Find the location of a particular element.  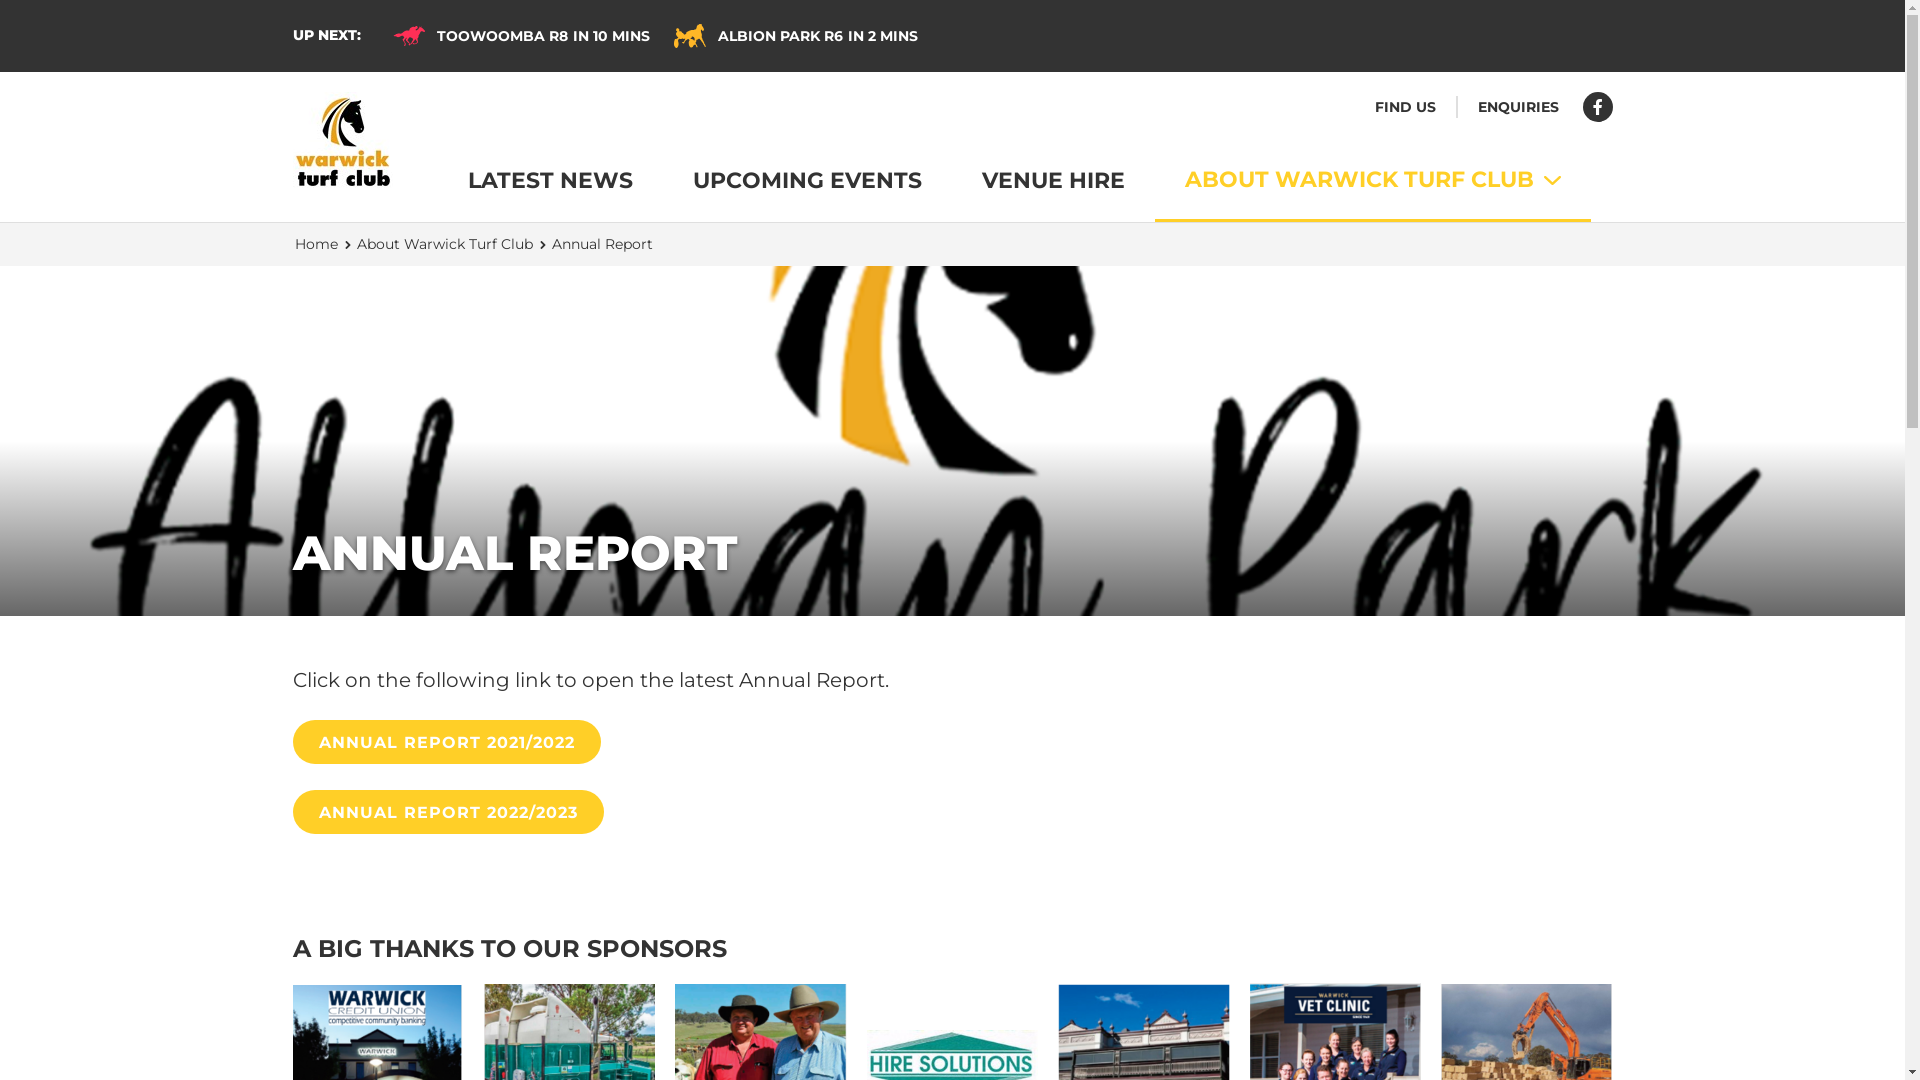

ANNUAL REPORT 2021/2022 is located at coordinates (446, 742).